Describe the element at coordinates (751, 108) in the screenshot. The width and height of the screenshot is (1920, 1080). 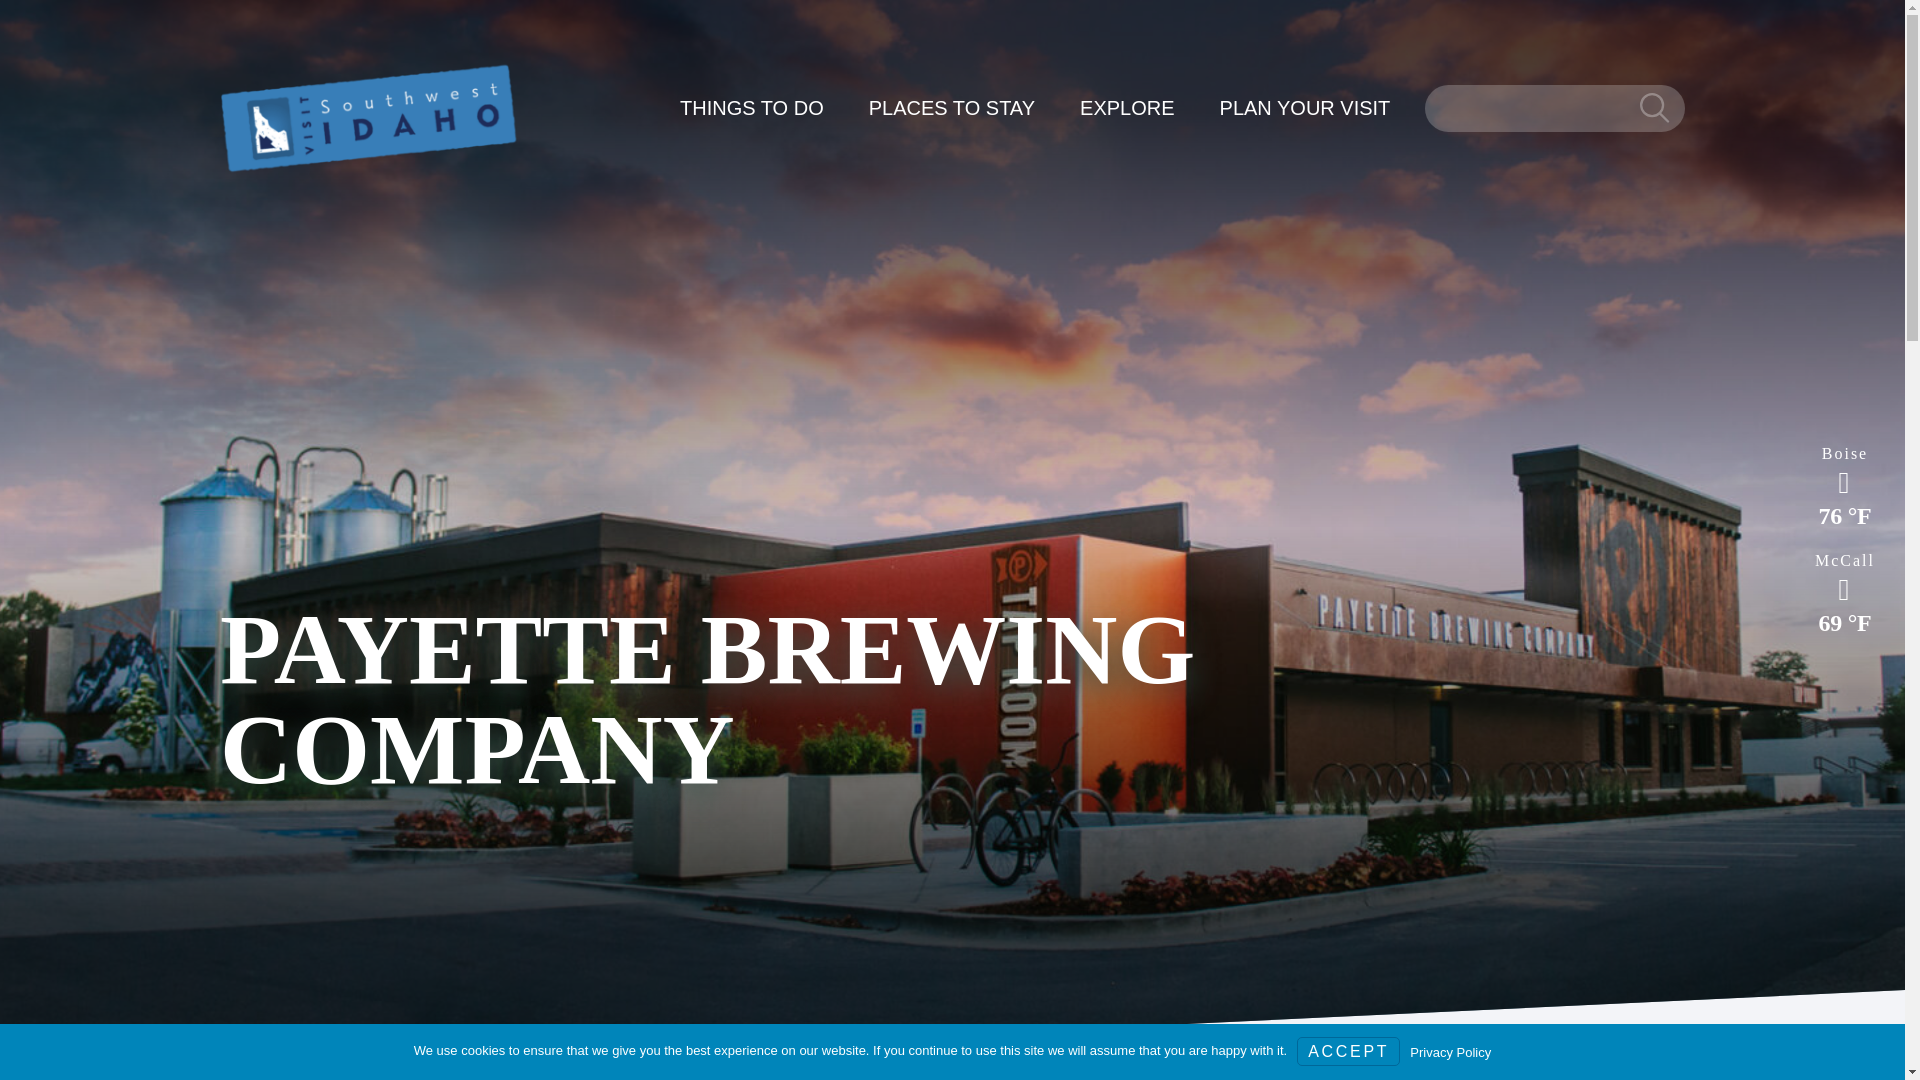
I see `THINGS TO DO` at that location.